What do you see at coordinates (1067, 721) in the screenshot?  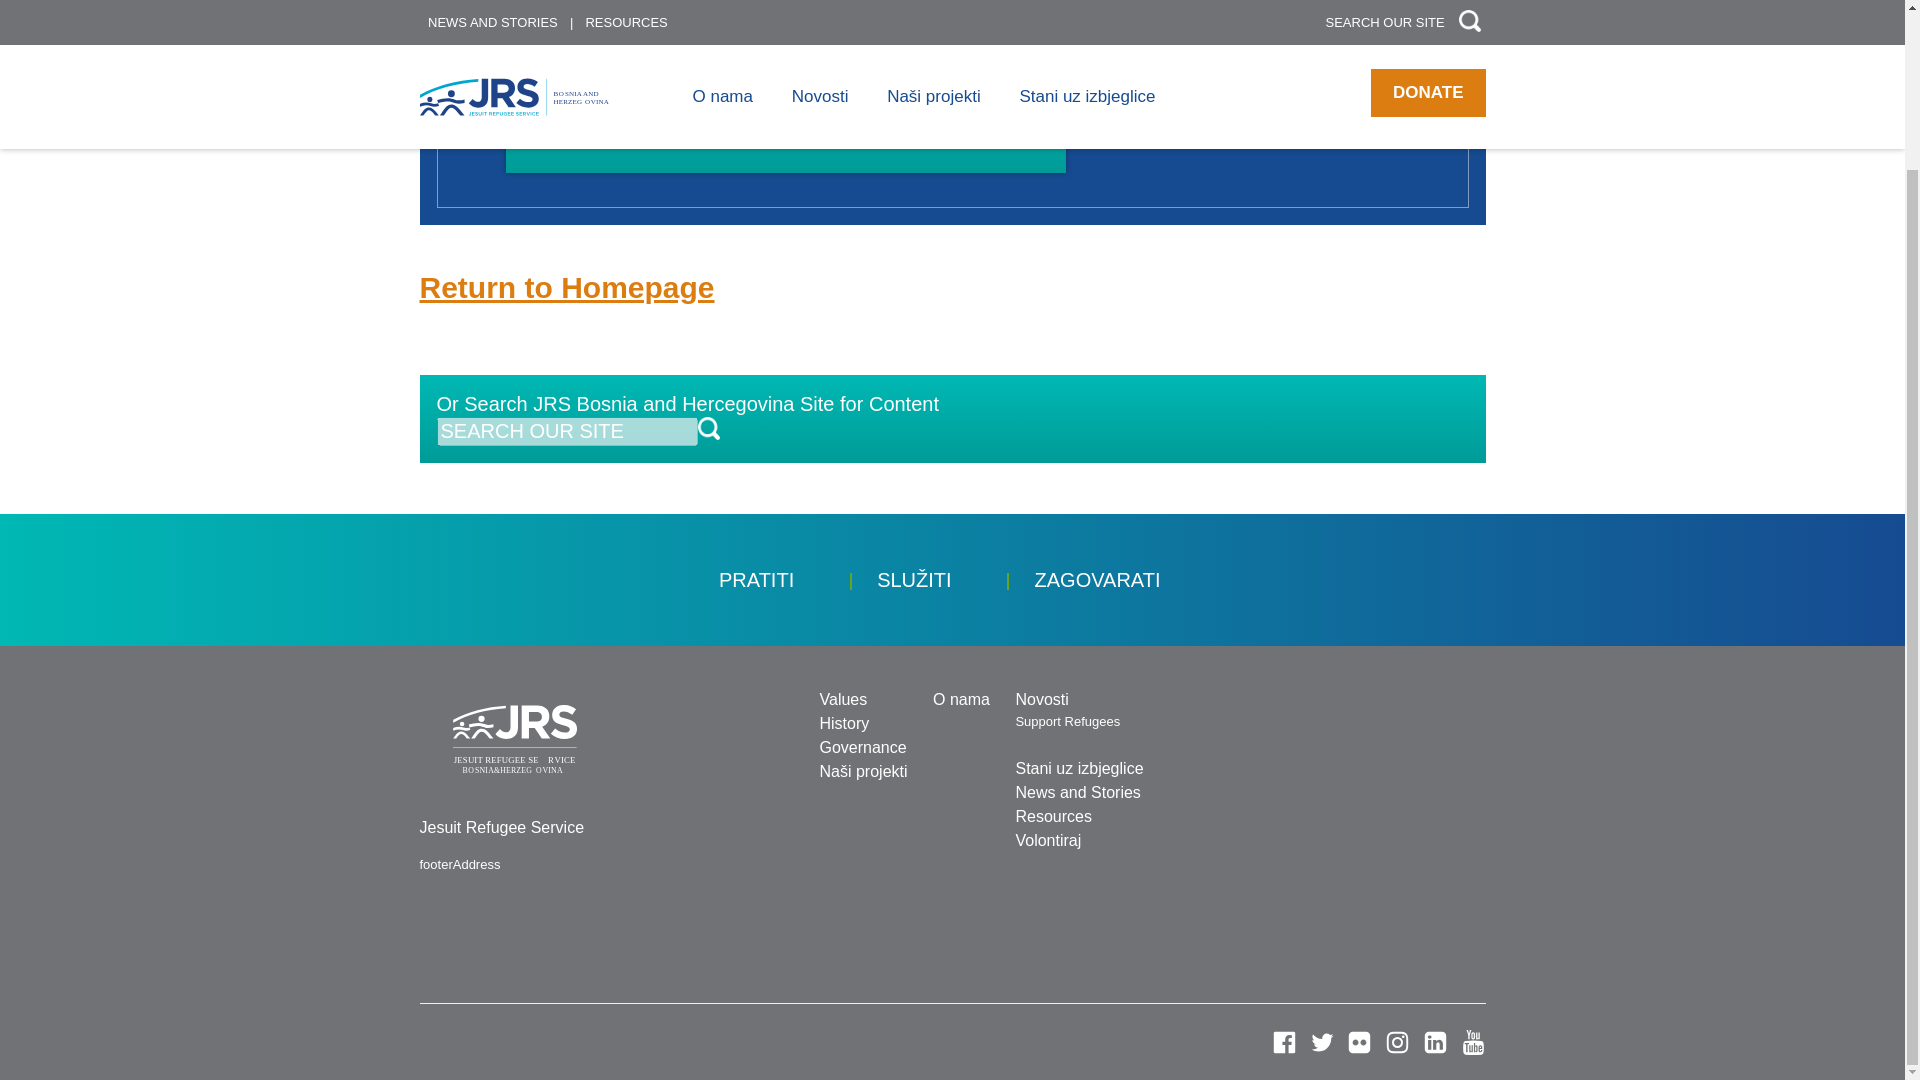 I see `Support Refugees` at bounding box center [1067, 721].